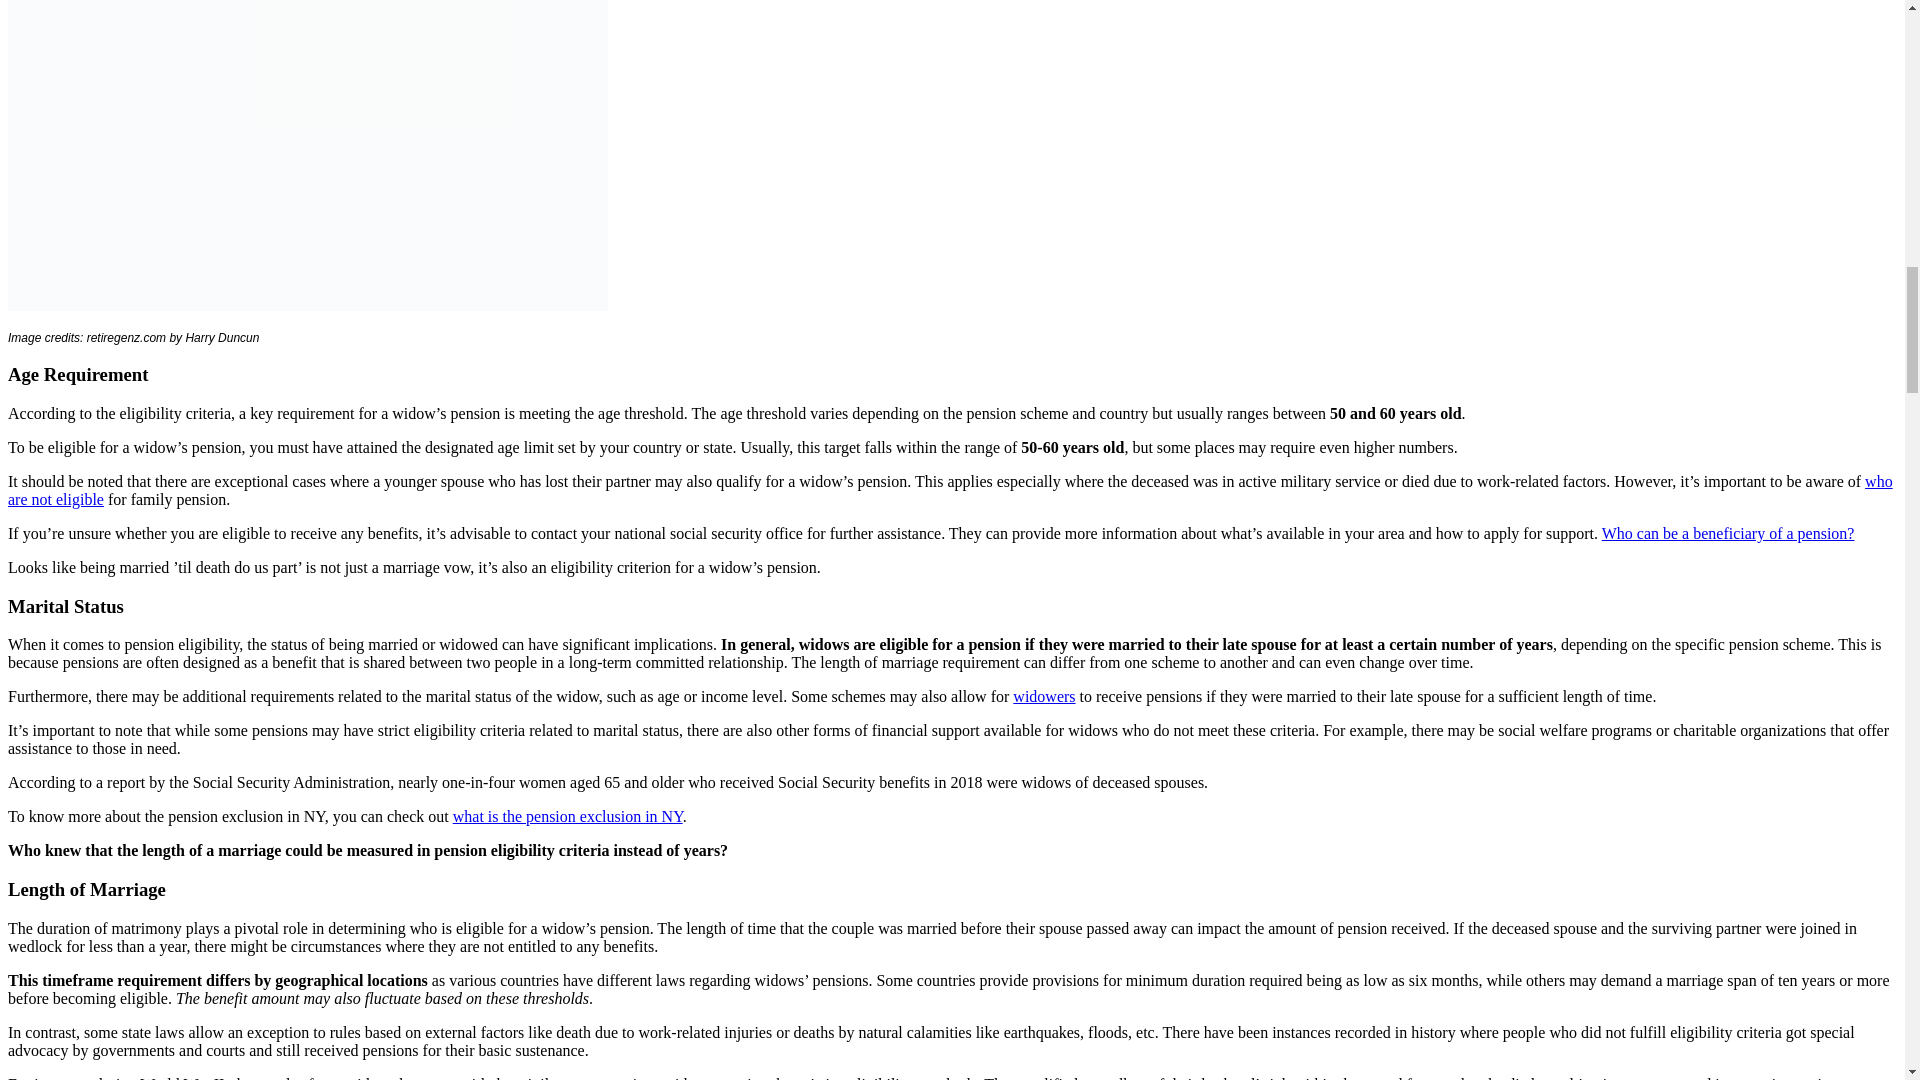 Image resolution: width=1920 pixels, height=1080 pixels. I want to click on Who can be a beneficiary of a pension?, so click(1728, 533).